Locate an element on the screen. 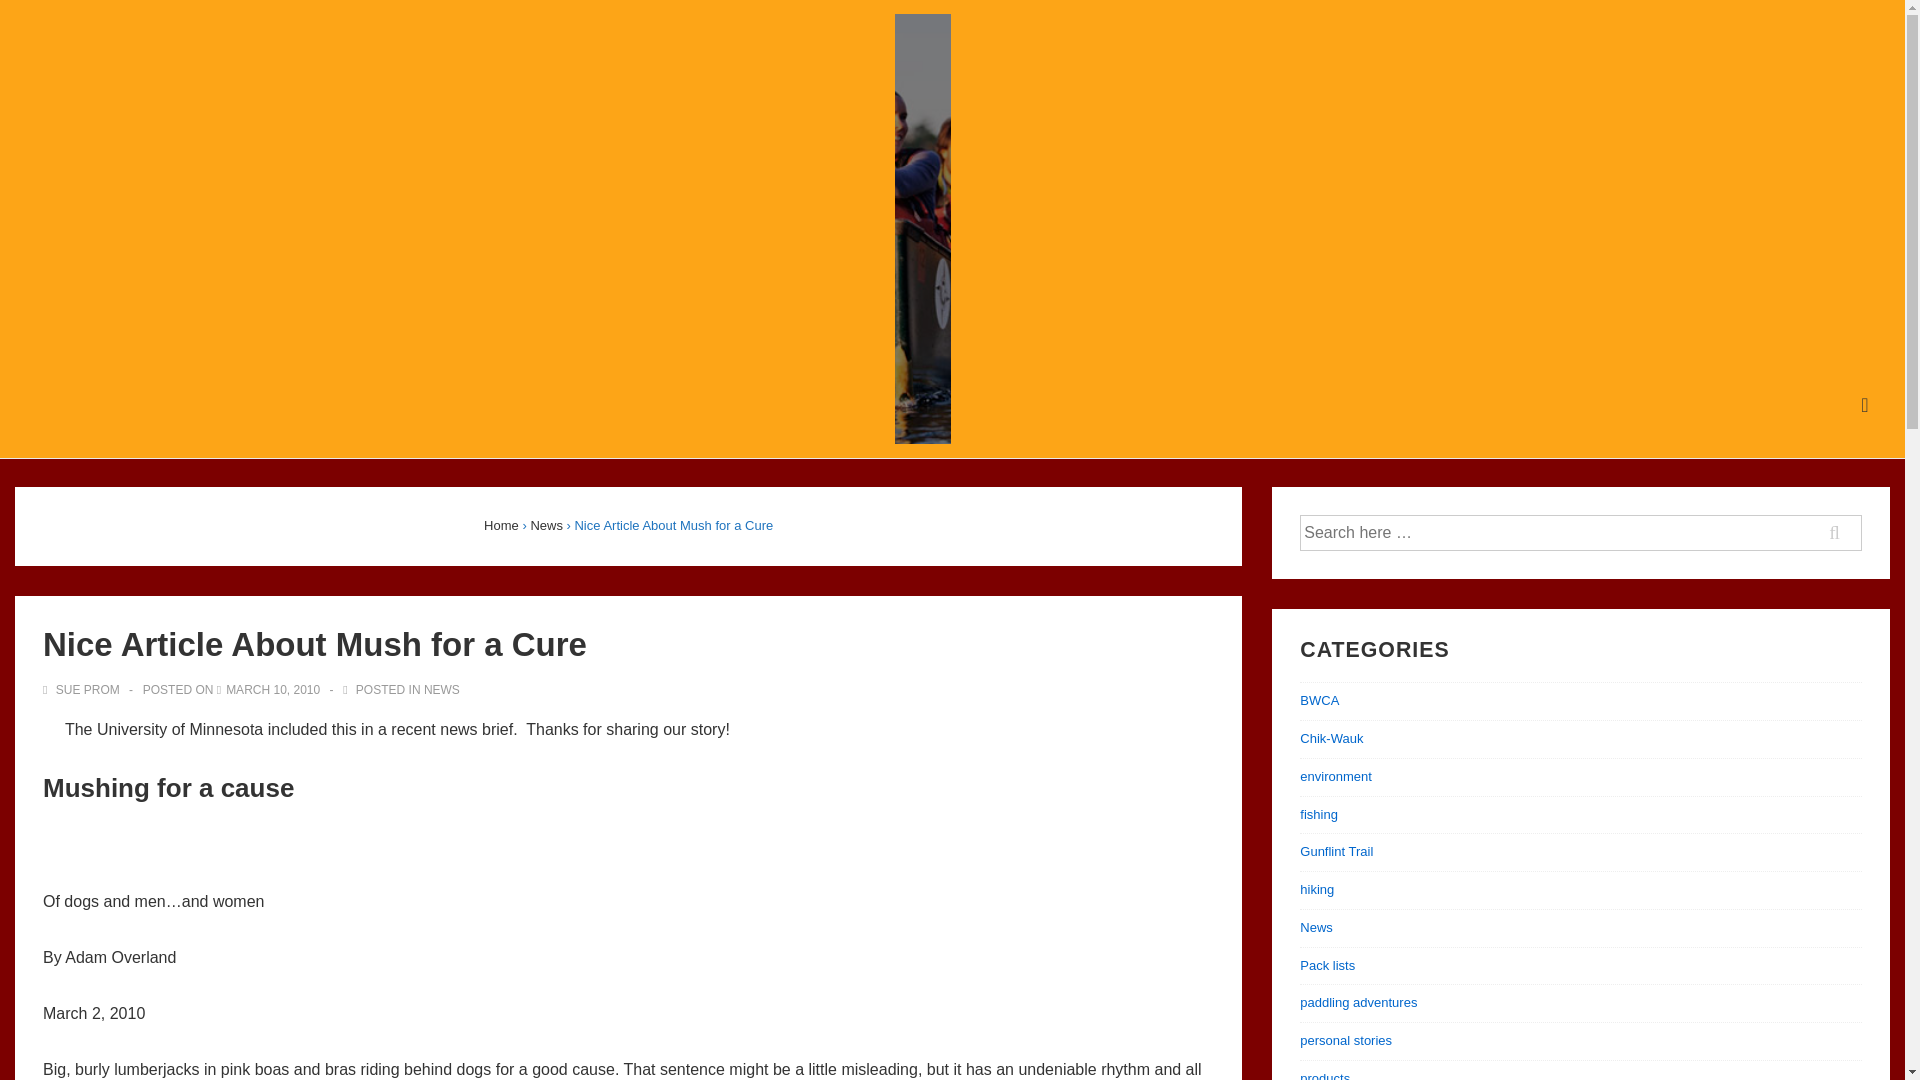  personal stories is located at coordinates (1346, 1040).